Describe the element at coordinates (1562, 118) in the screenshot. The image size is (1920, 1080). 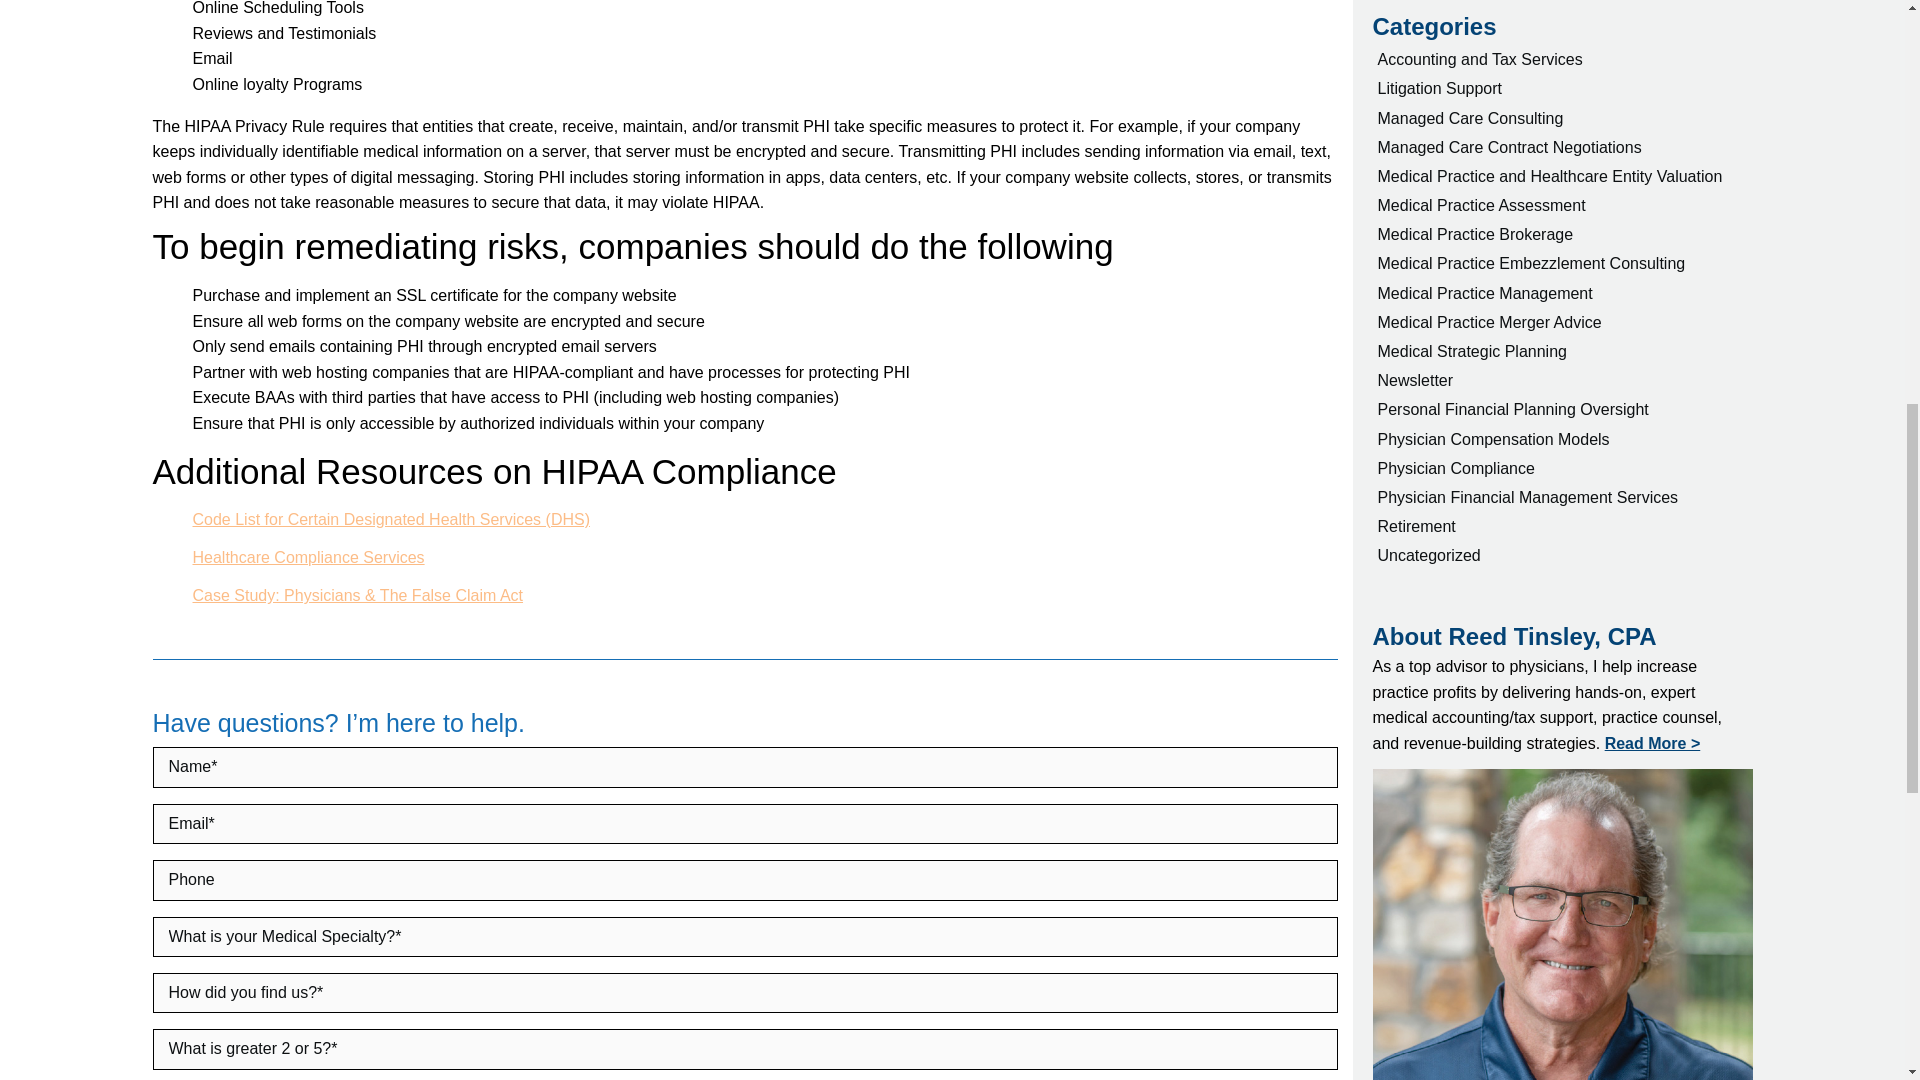
I see `Managed Care Consulting` at that location.